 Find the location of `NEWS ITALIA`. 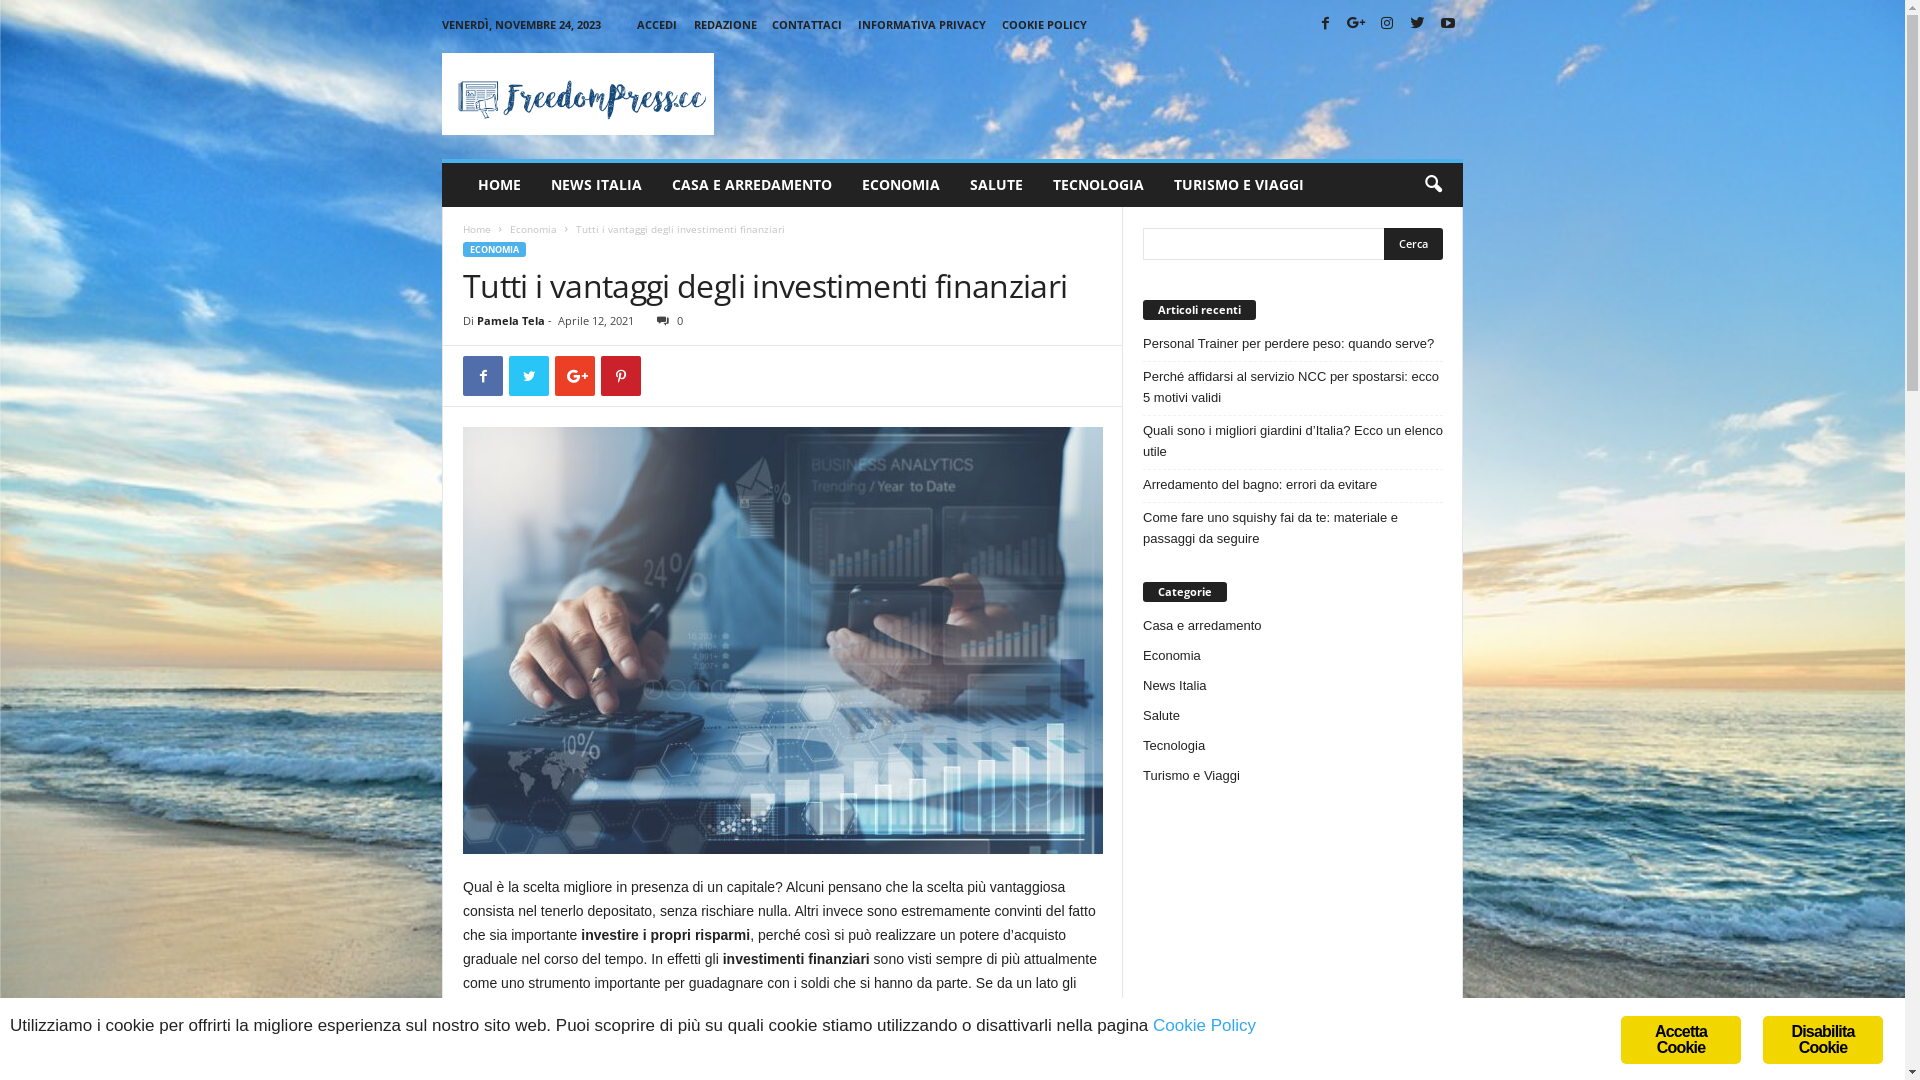

NEWS ITALIA is located at coordinates (596, 185).